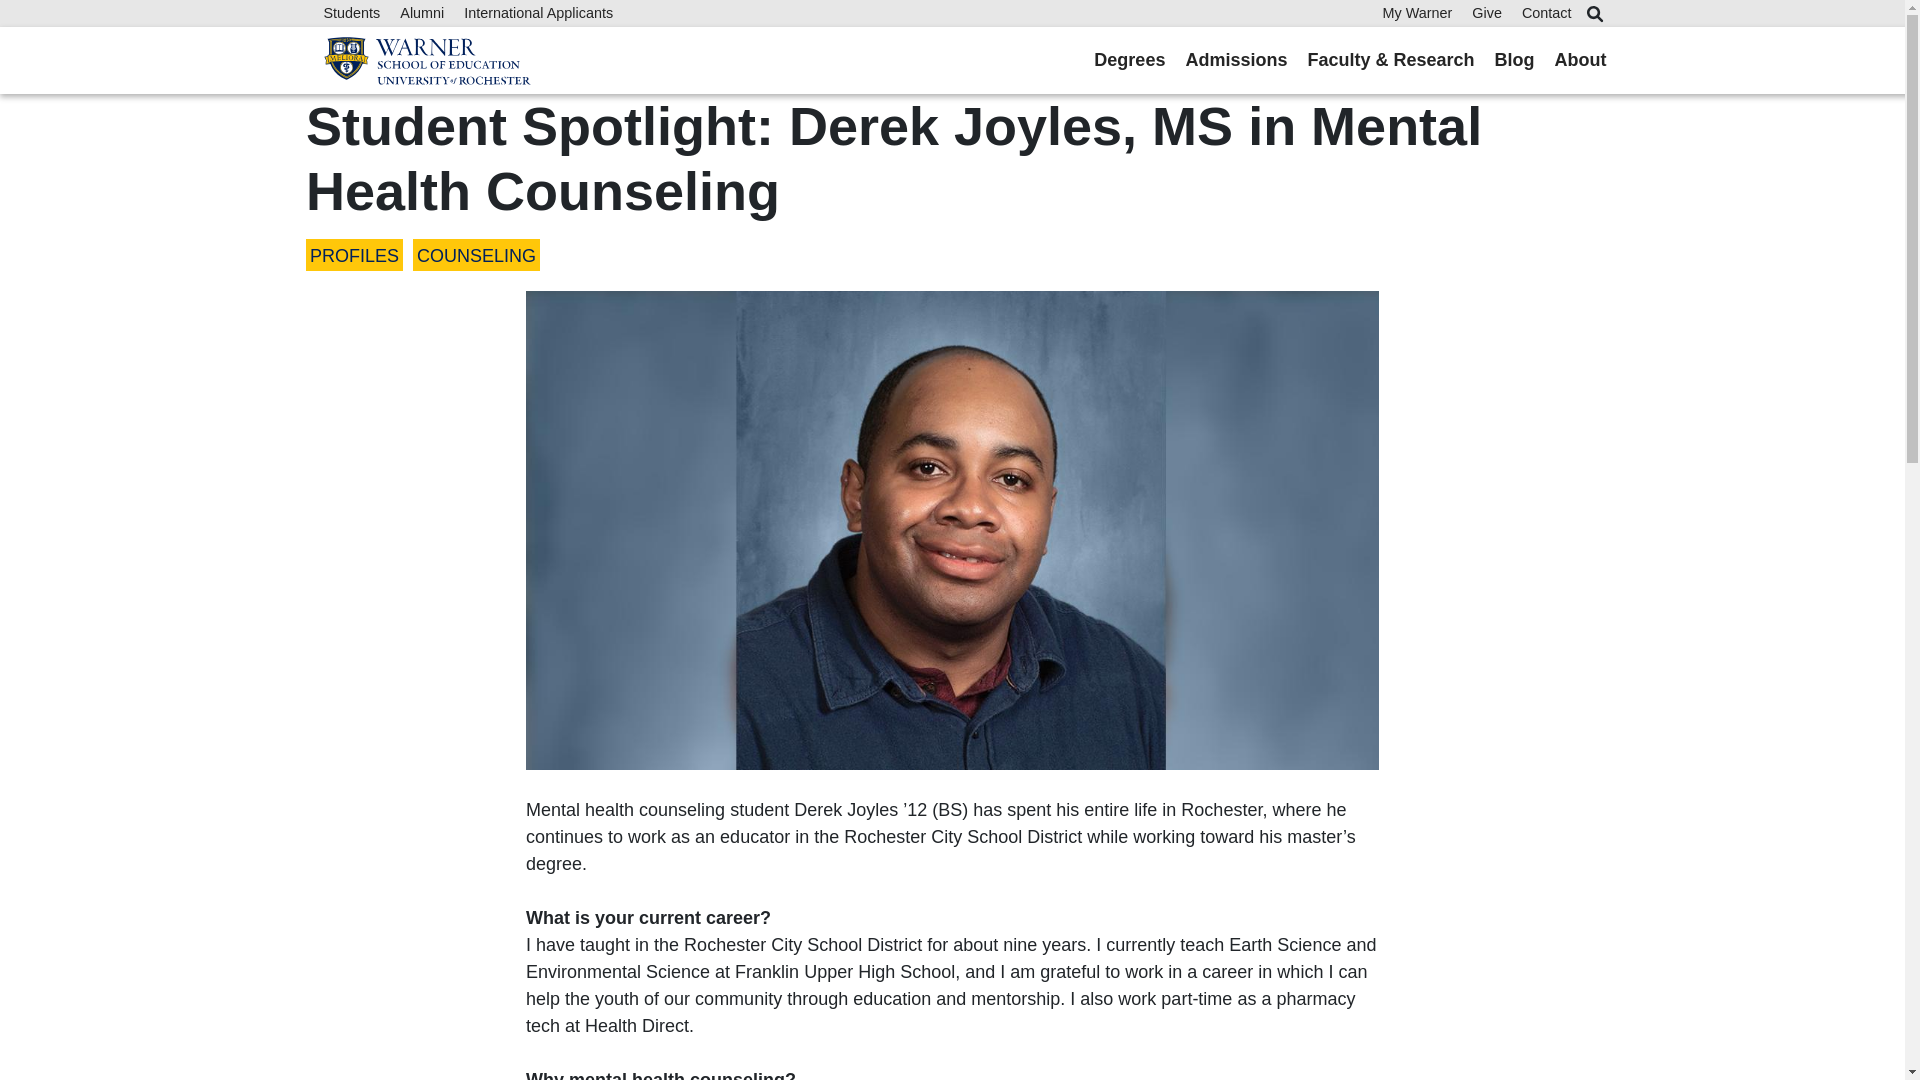 Image resolution: width=1920 pixels, height=1080 pixels. I want to click on Give, so click(1486, 12).